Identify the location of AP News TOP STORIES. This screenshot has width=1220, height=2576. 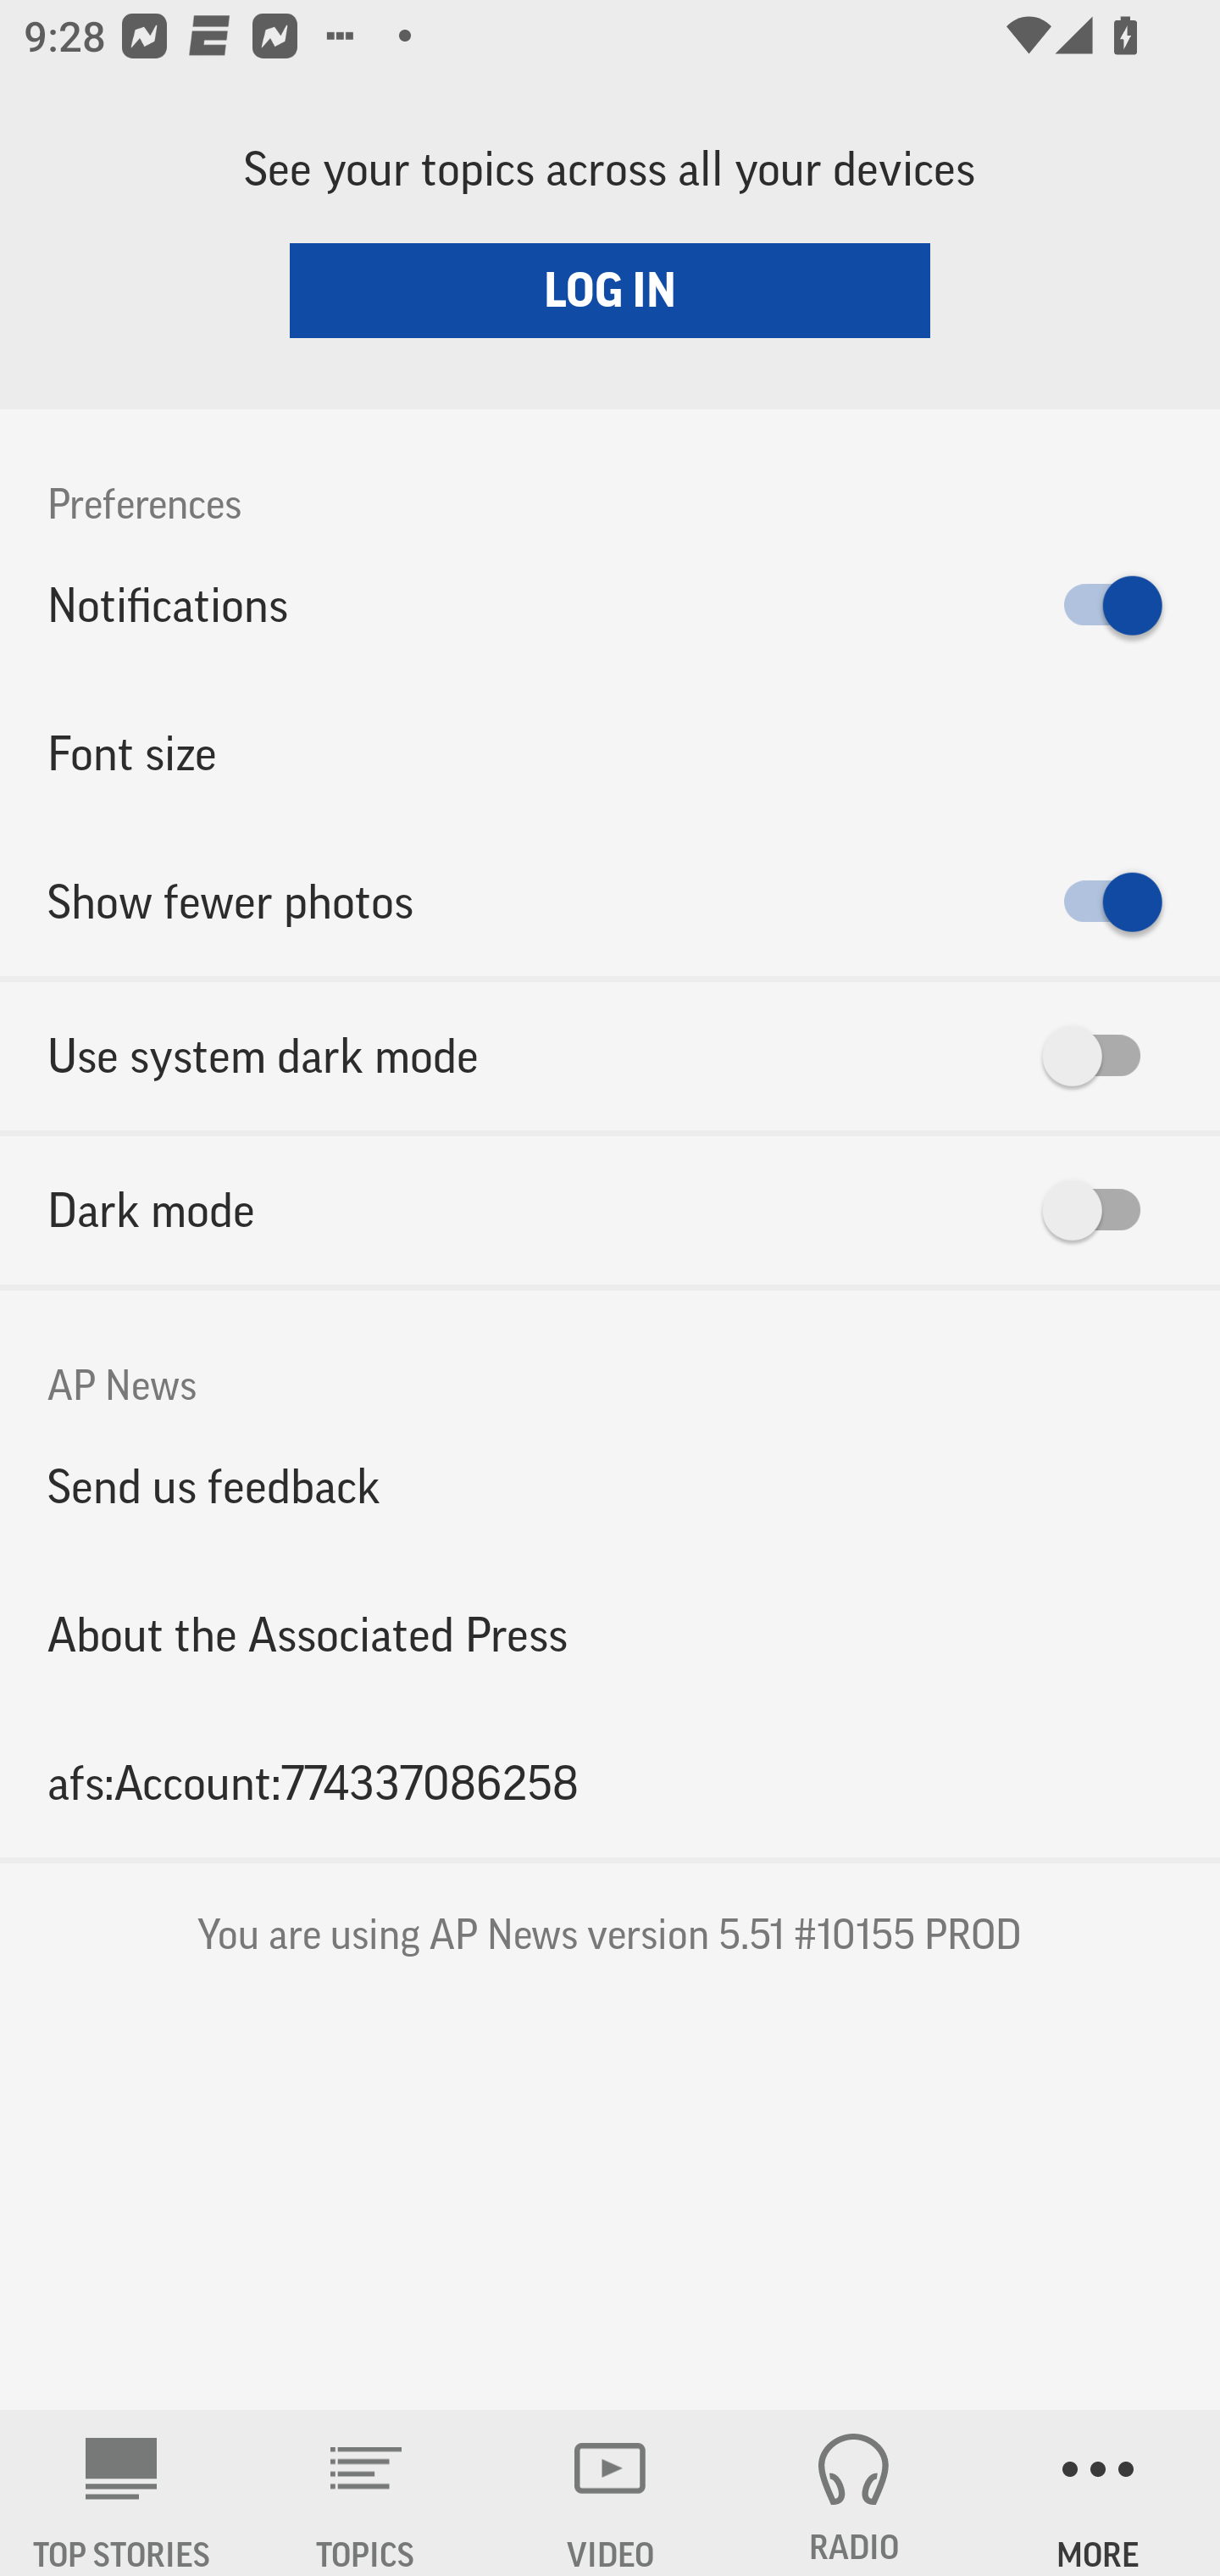
(122, 2493).